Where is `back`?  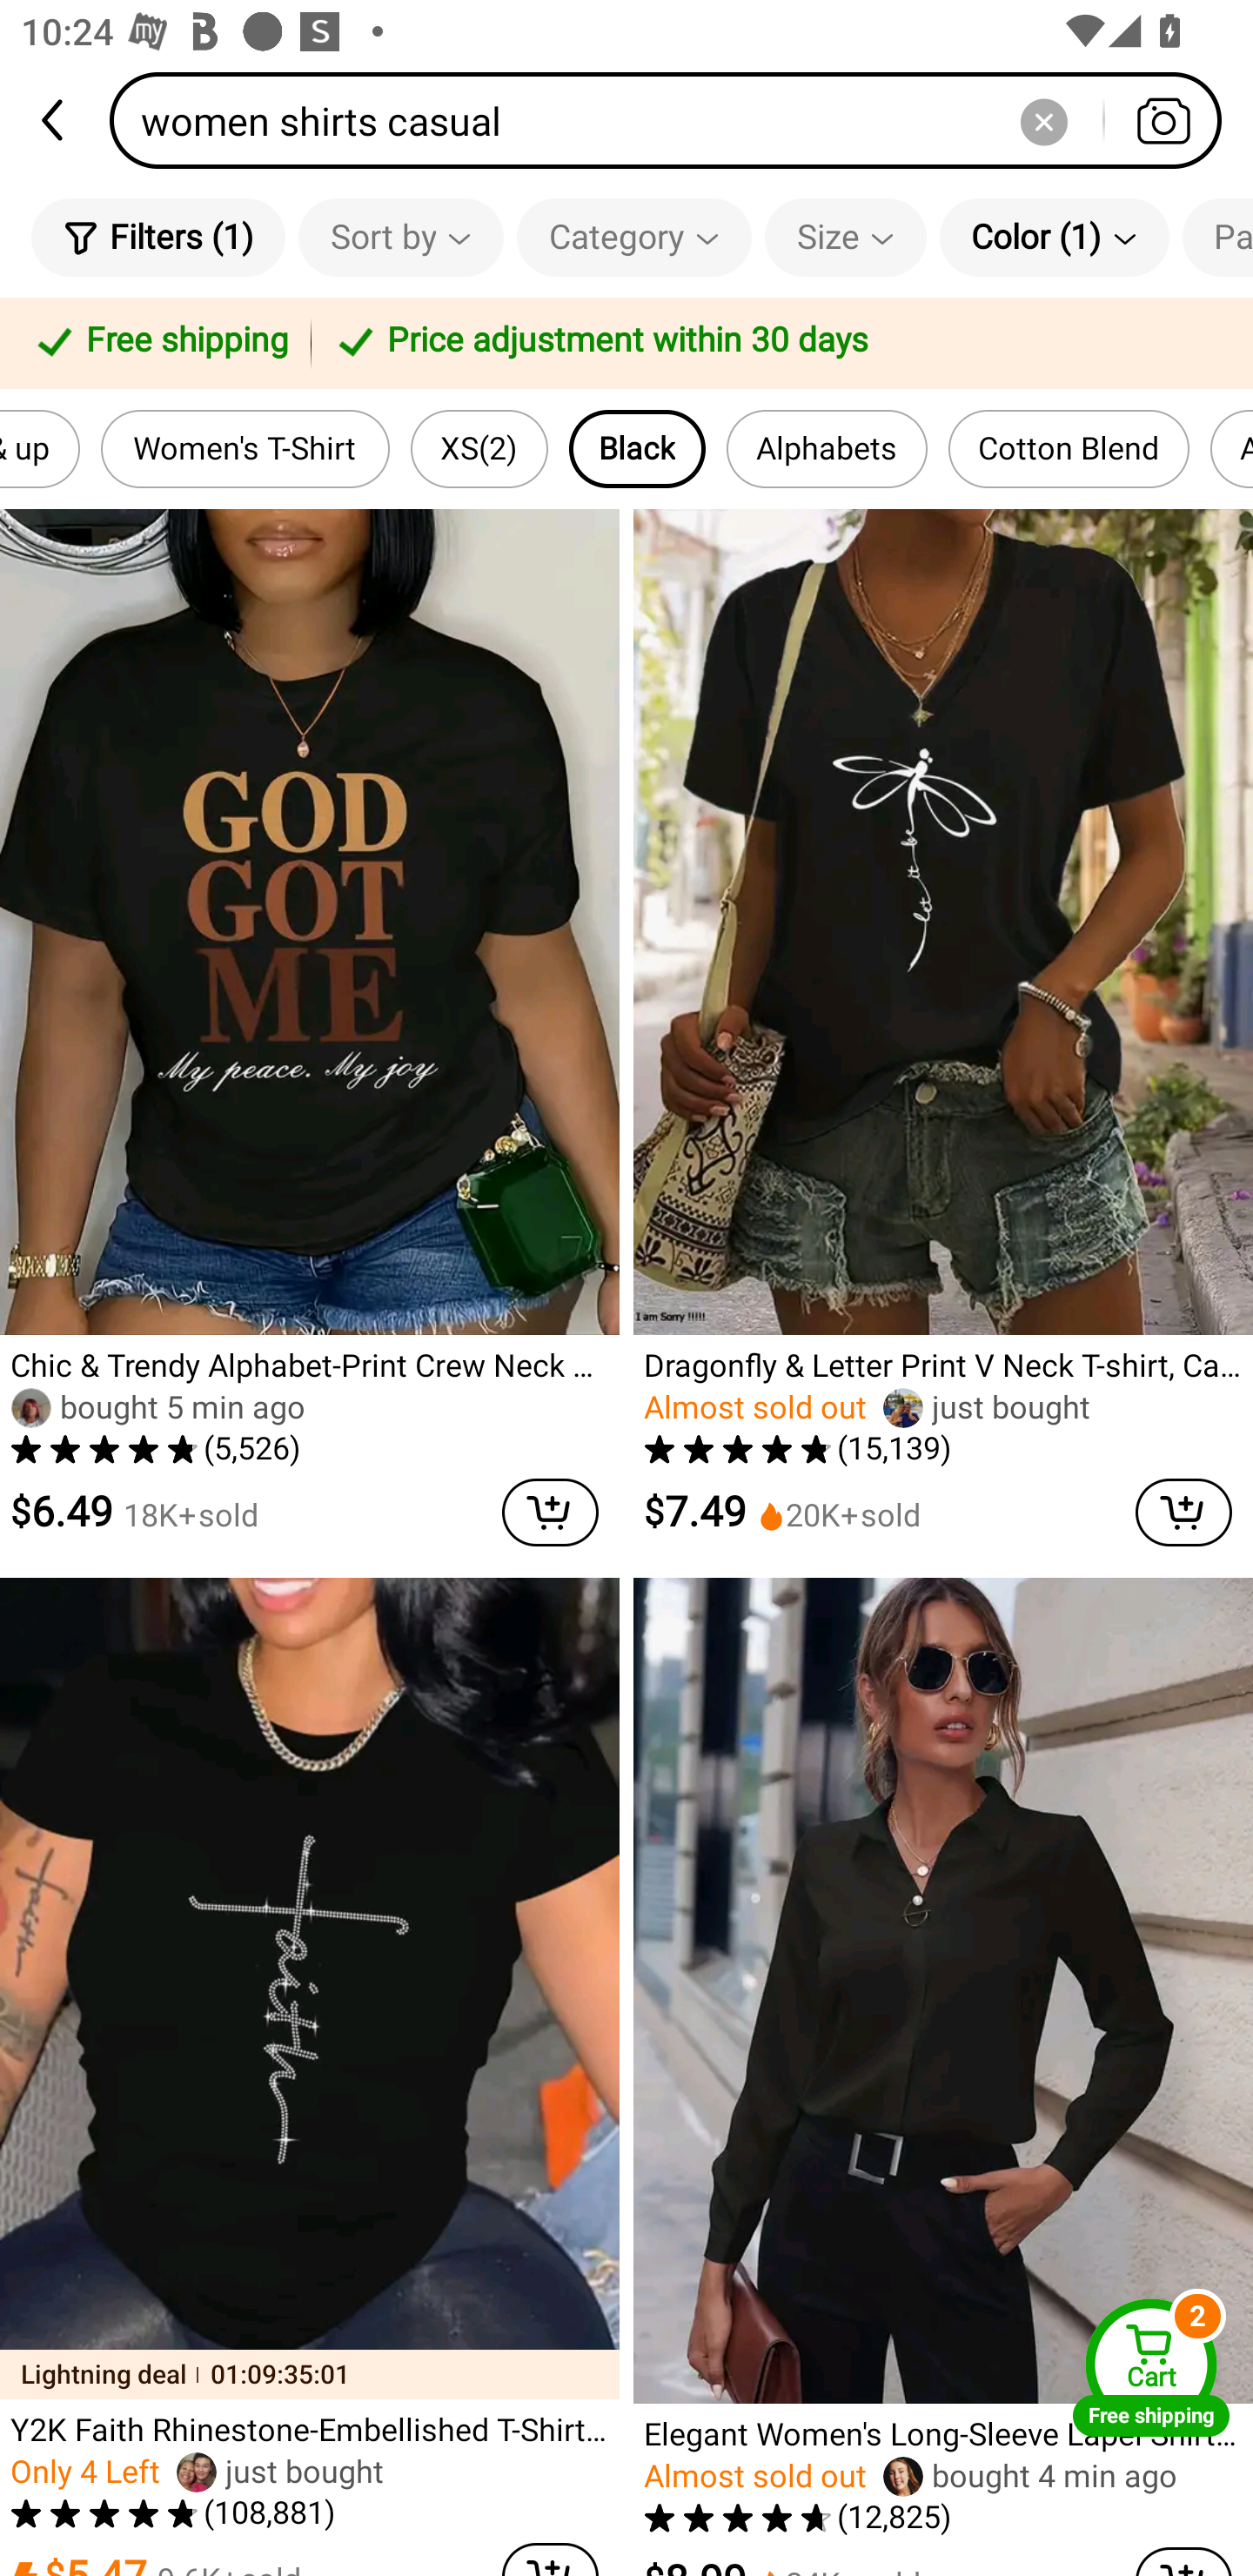 back is located at coordinates (55, 120).